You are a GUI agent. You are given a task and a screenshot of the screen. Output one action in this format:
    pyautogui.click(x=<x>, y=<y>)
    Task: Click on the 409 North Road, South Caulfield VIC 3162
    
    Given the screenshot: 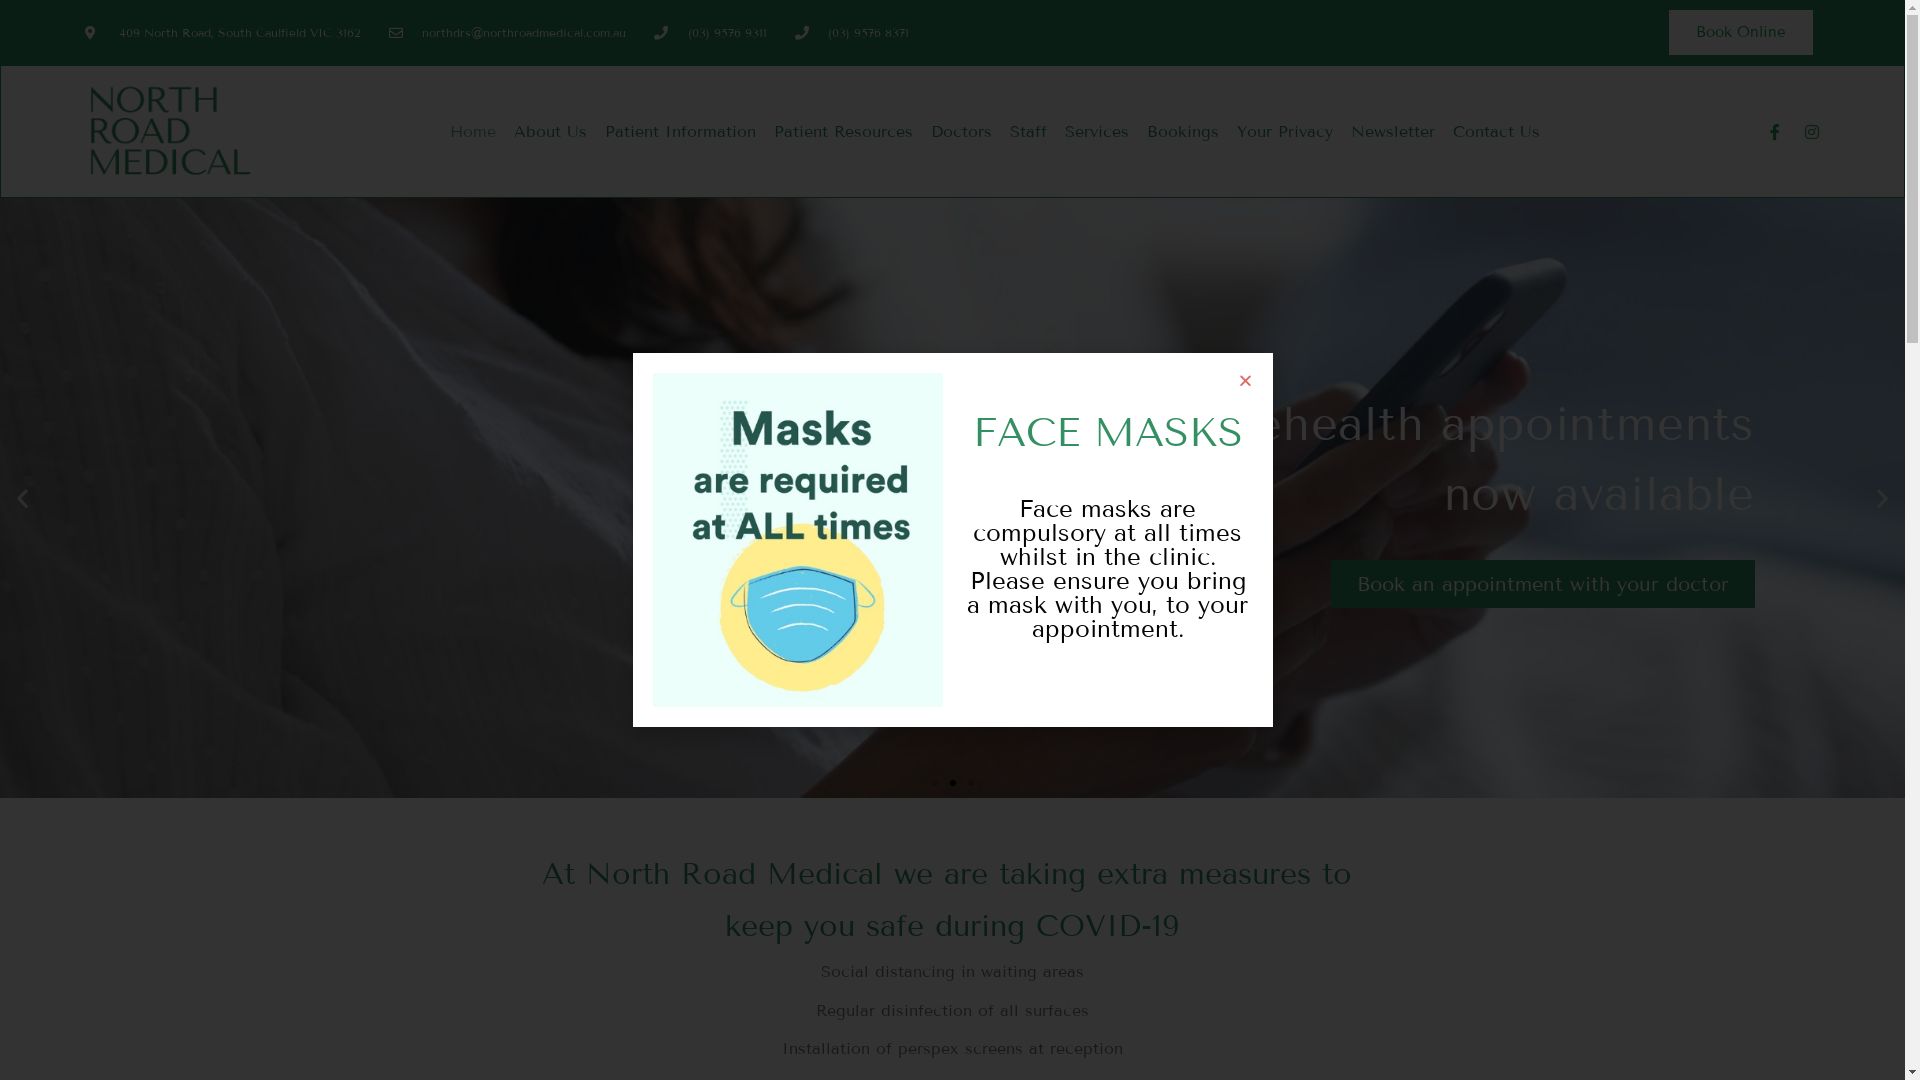 What is the action you would take?
    pyautogui.click(x=223, y=33)
    